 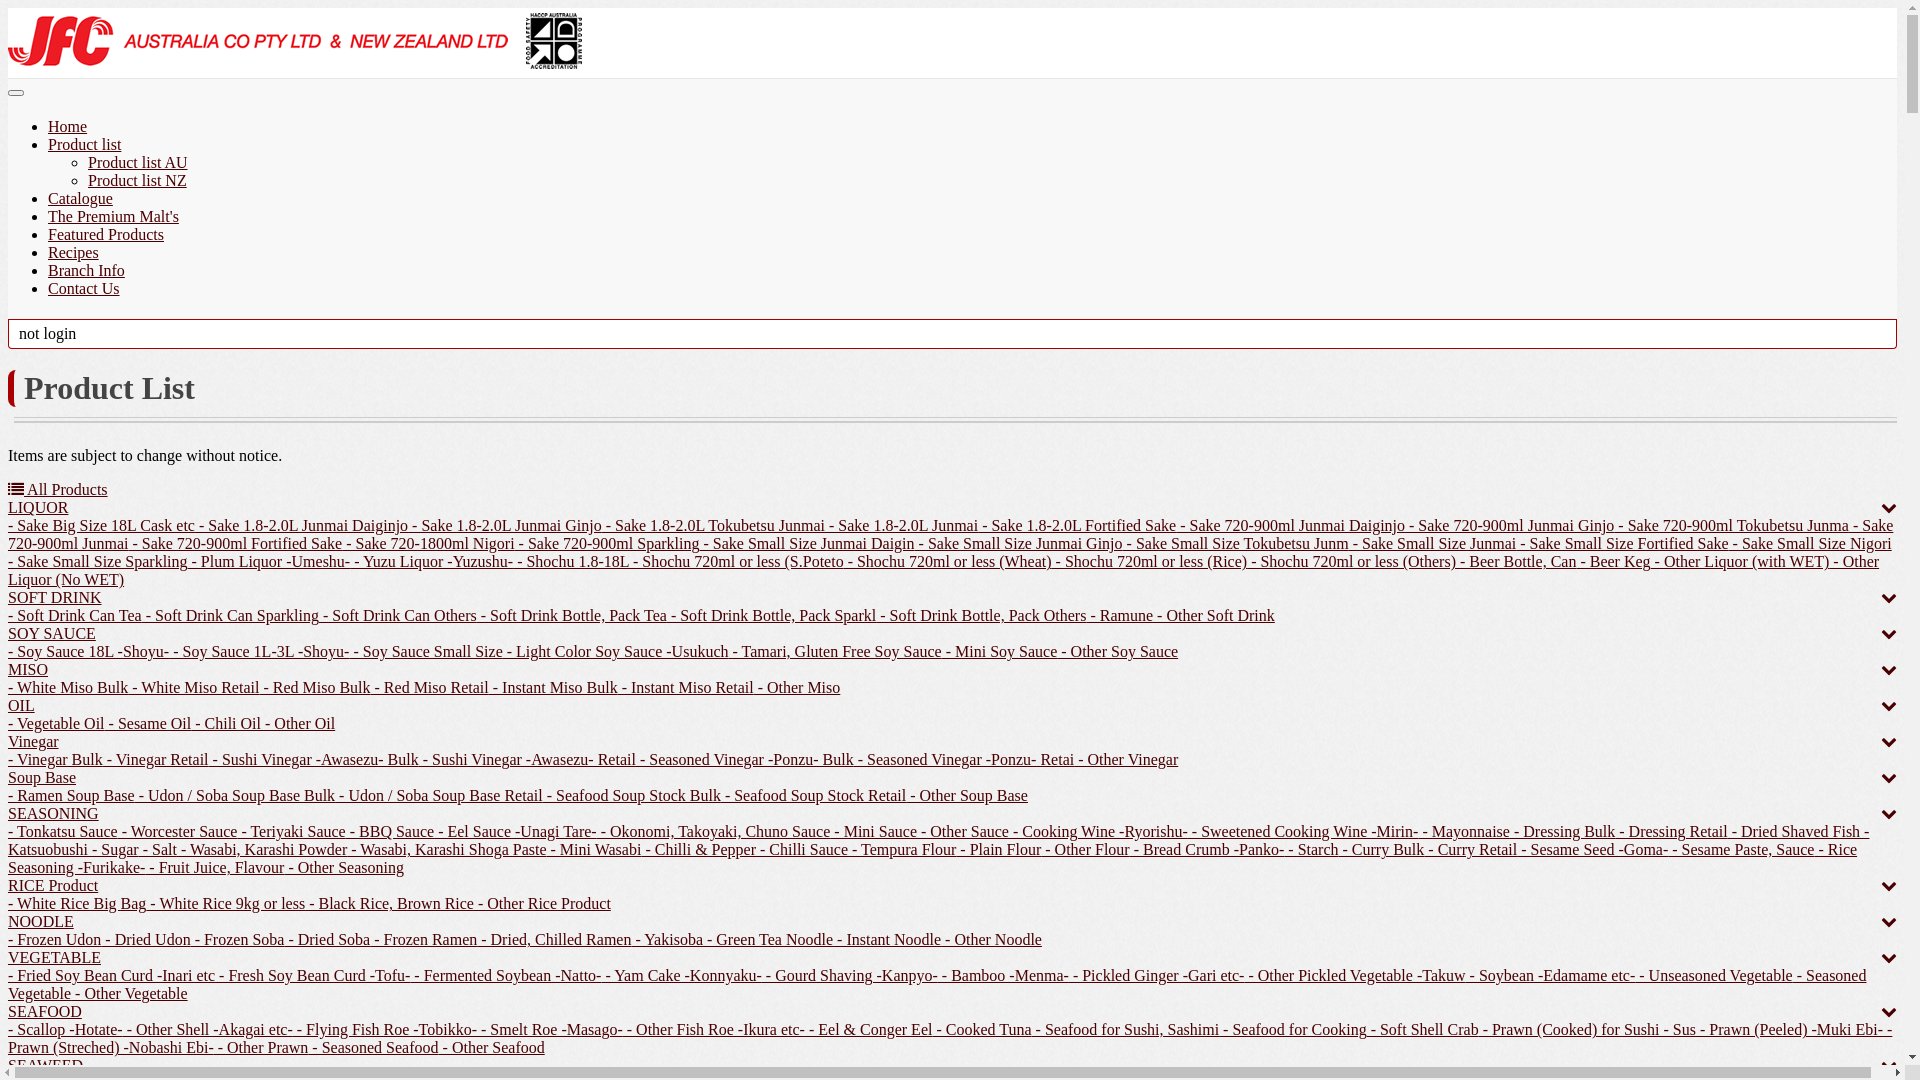 I want to click on - Sushi Vinegar -Awasezu- Bulk, so click(x=314, y=760).